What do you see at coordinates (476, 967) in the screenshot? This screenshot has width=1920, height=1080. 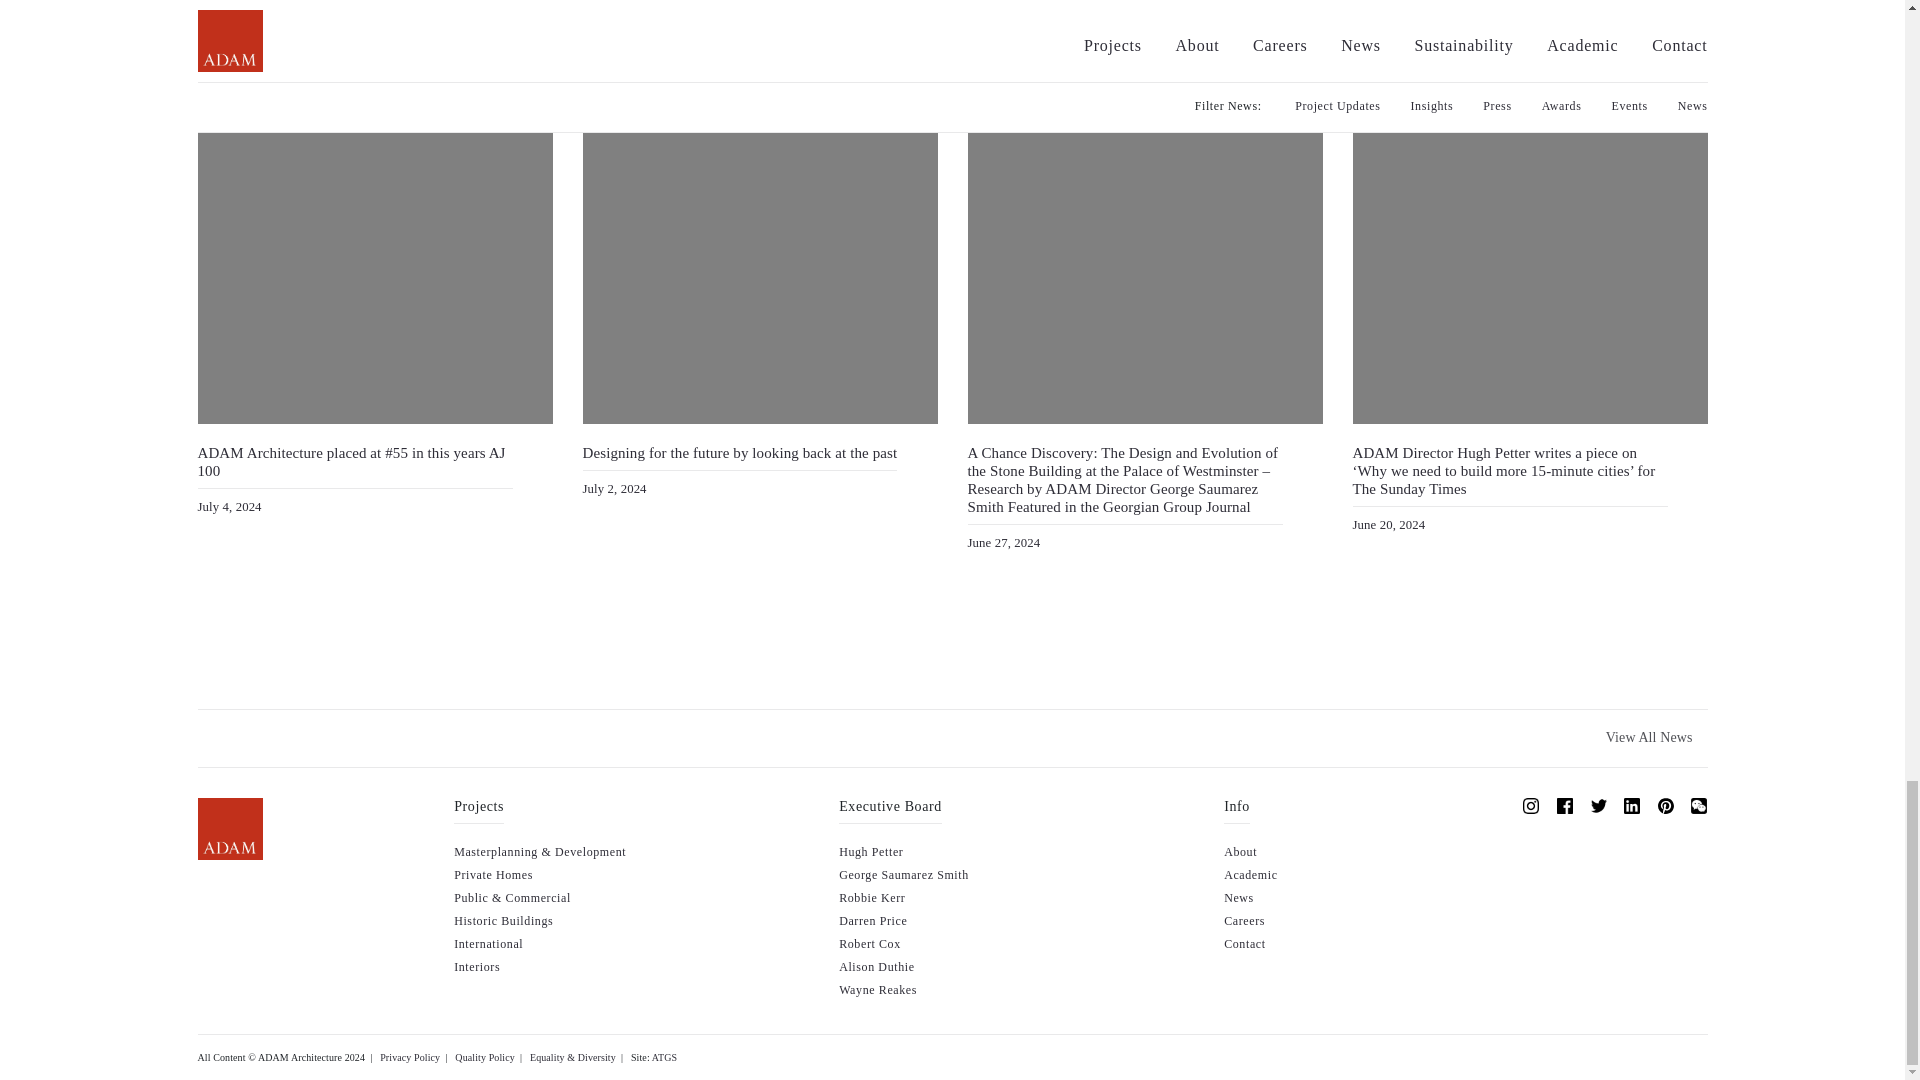 I see `Interiors` at bounding box center [476, 967].